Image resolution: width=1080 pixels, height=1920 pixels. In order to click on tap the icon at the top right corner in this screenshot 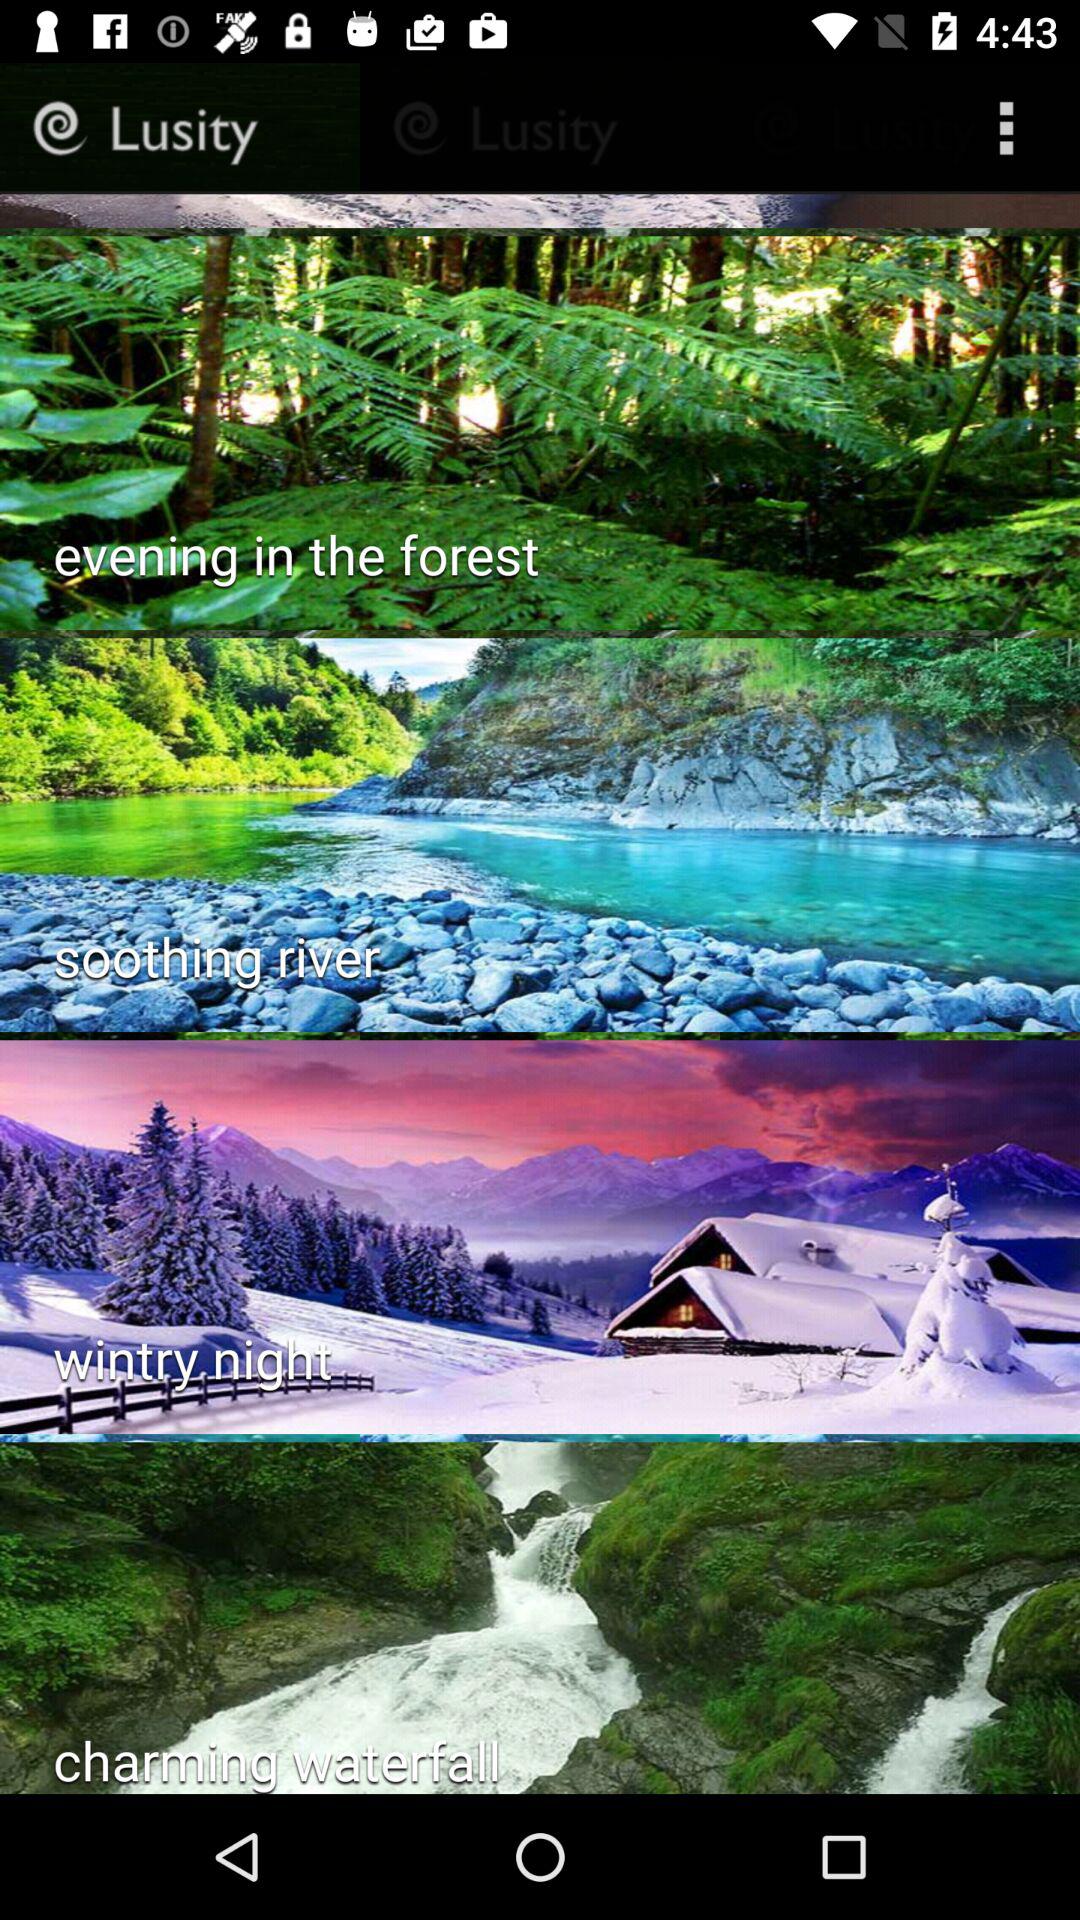, I will do `click(1012, 128)`.